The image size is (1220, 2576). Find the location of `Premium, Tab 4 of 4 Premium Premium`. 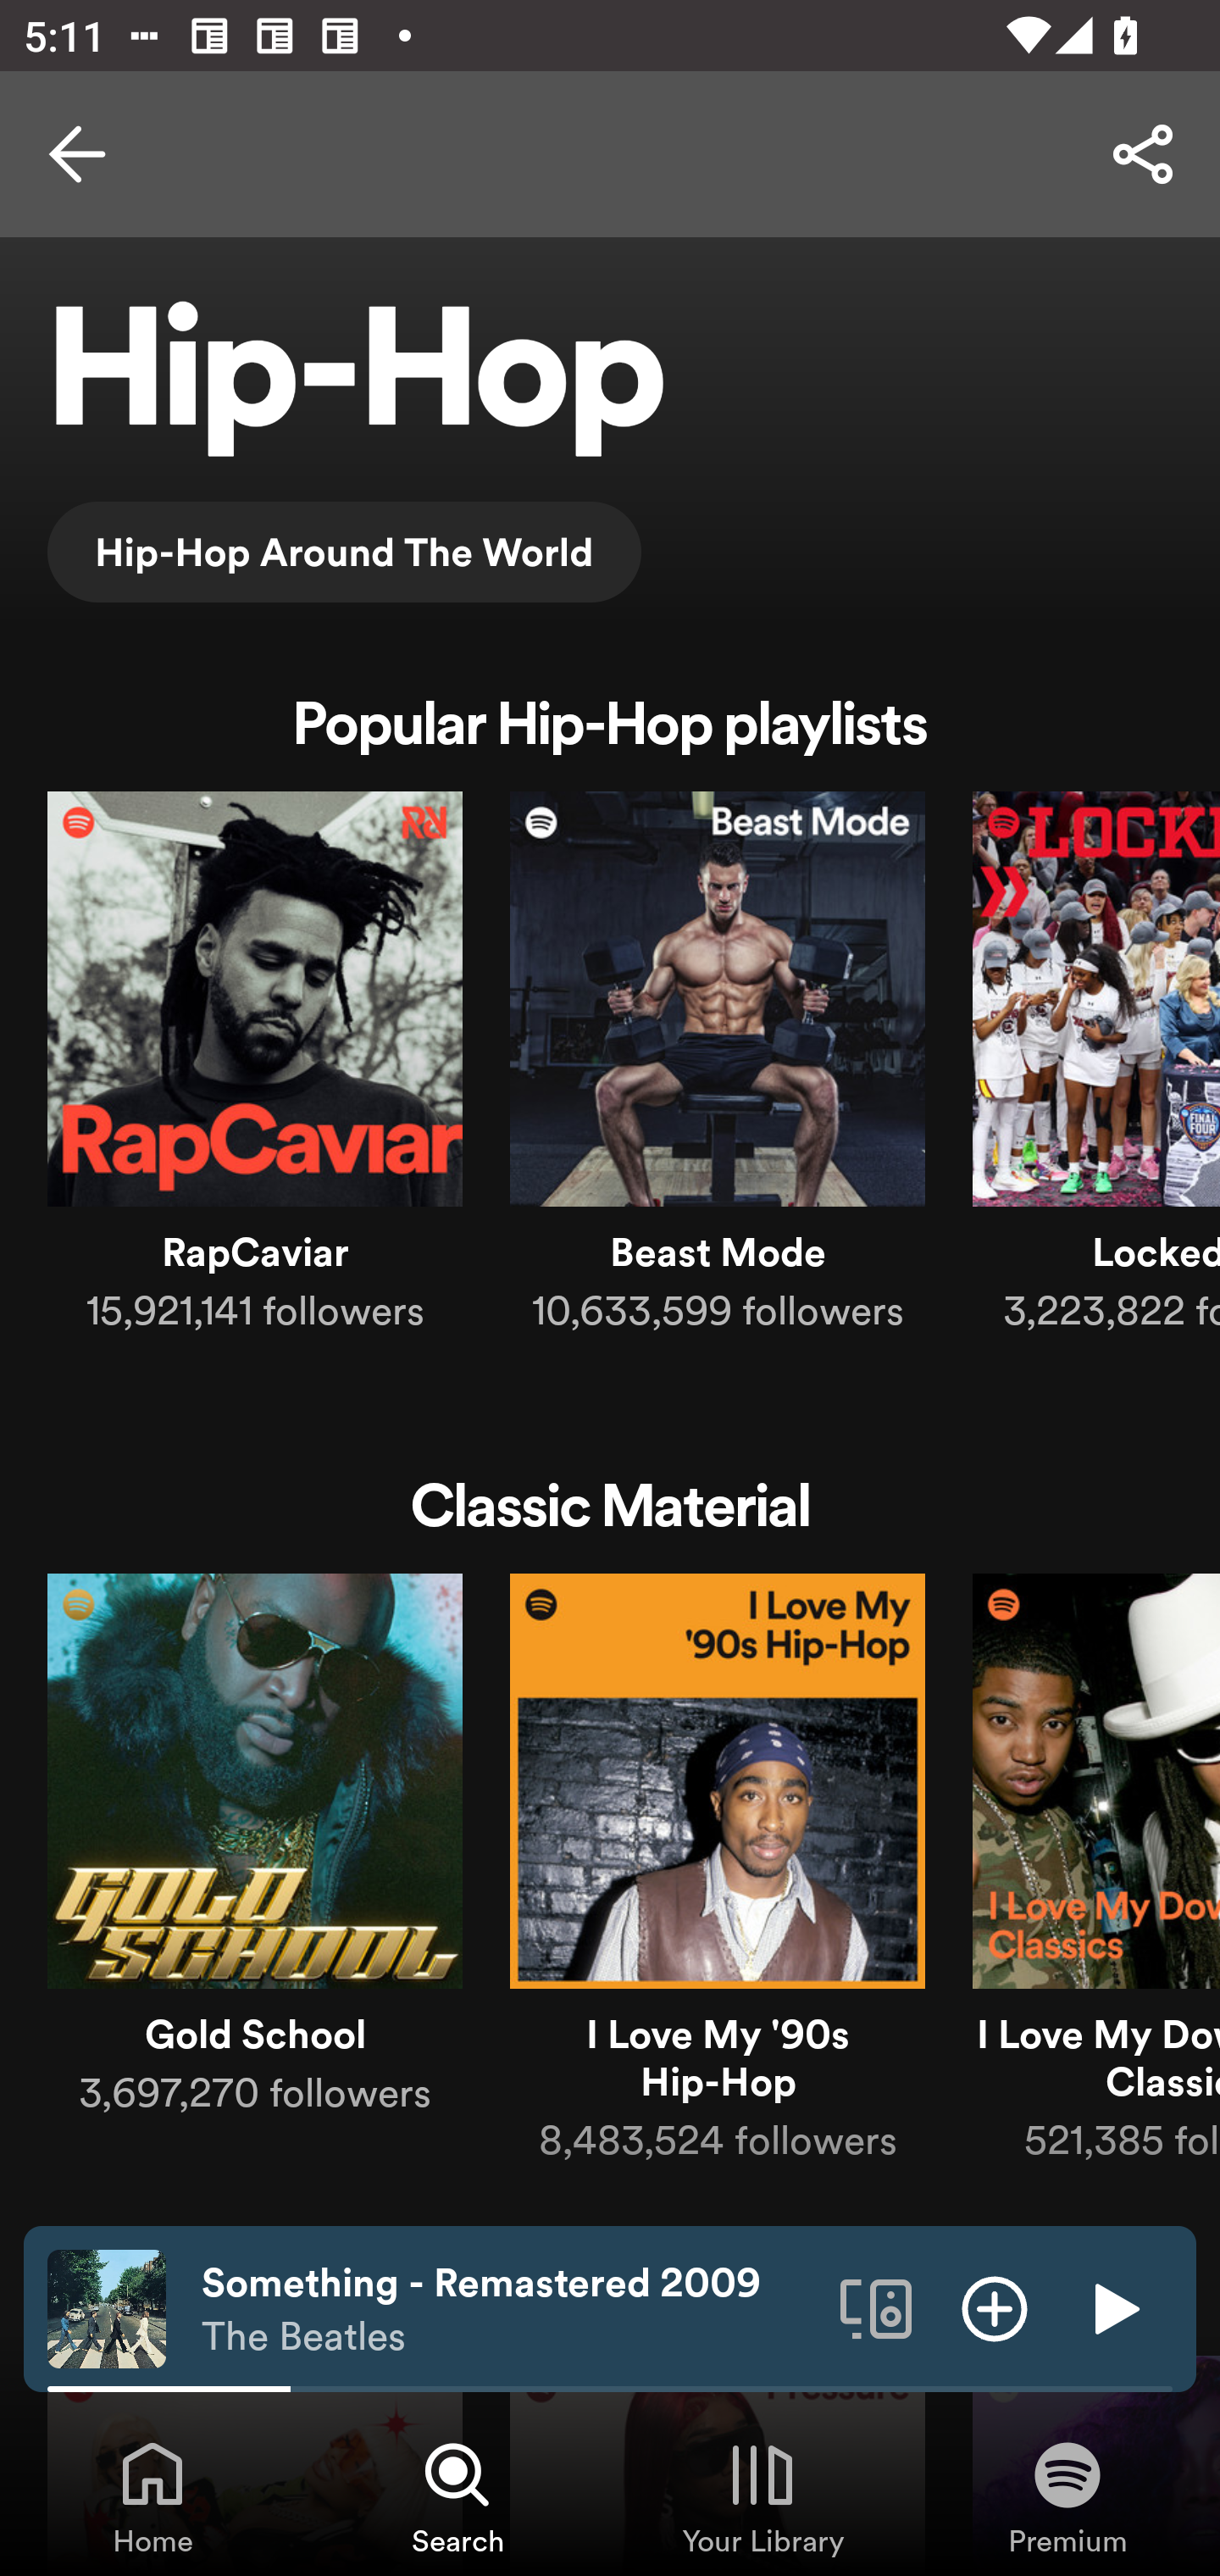

Premium, Tab 4 of 4 Premium Premium is located at coordinates (1067, 2496).